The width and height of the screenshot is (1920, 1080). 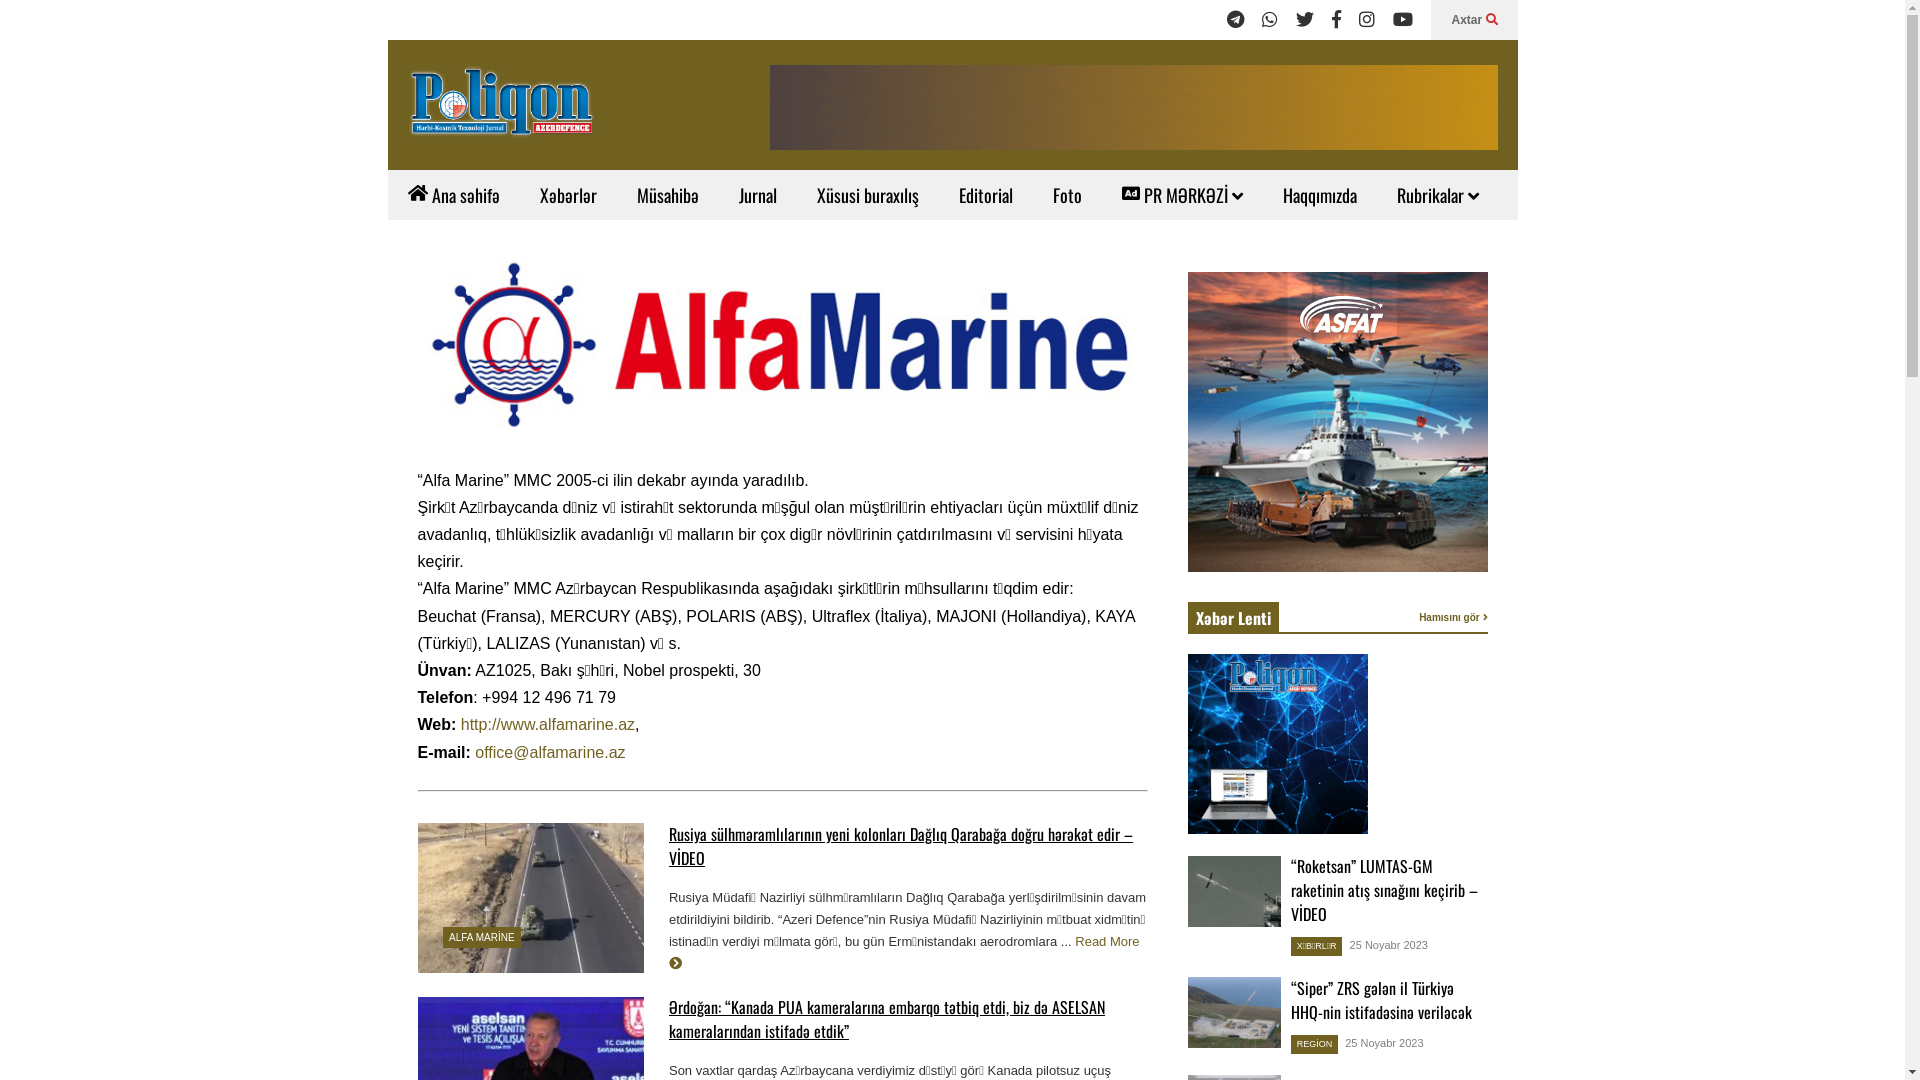 What do you see at coordinates (1389, 945) in the screenshot?
I see `25 Noyabr 2023` at bounding box center [1389, 945].